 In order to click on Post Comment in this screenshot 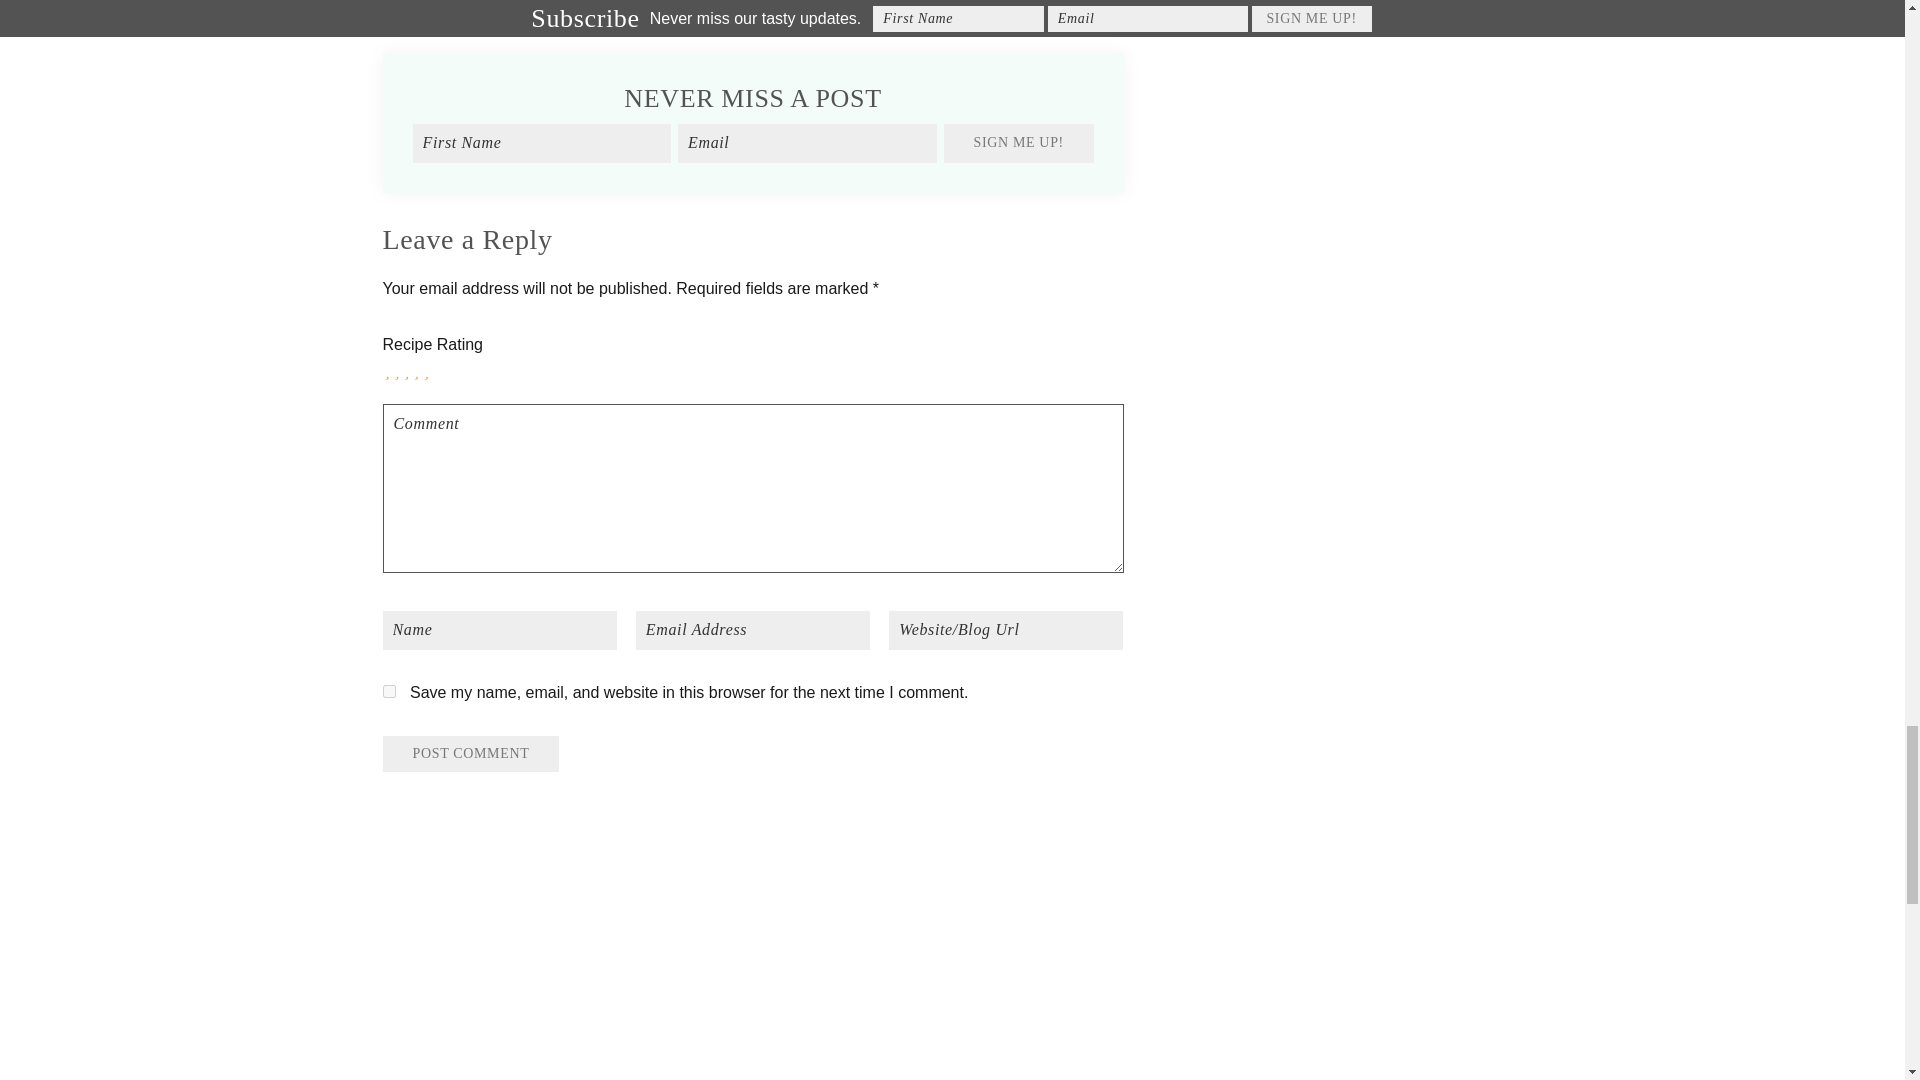, I will do `click(470, 754)`.